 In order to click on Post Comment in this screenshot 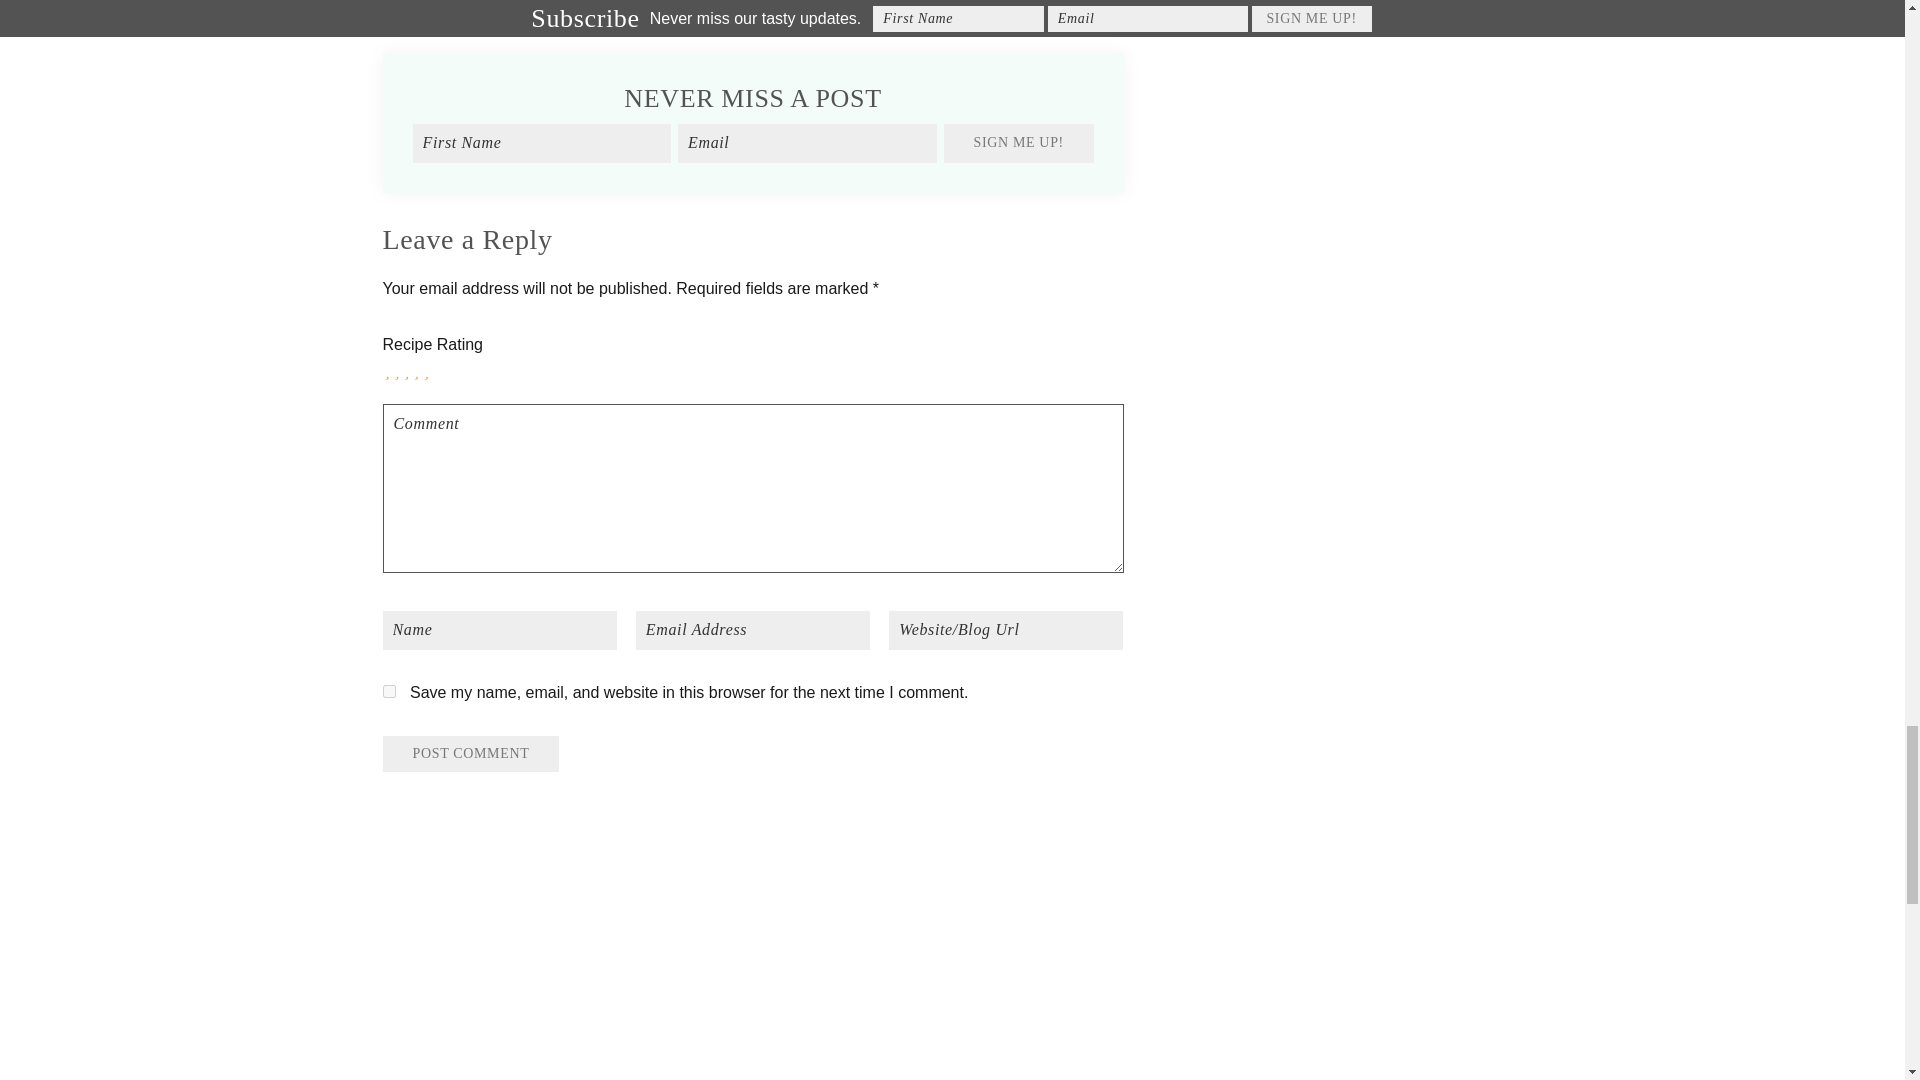, I will do `click(470, 754)`.